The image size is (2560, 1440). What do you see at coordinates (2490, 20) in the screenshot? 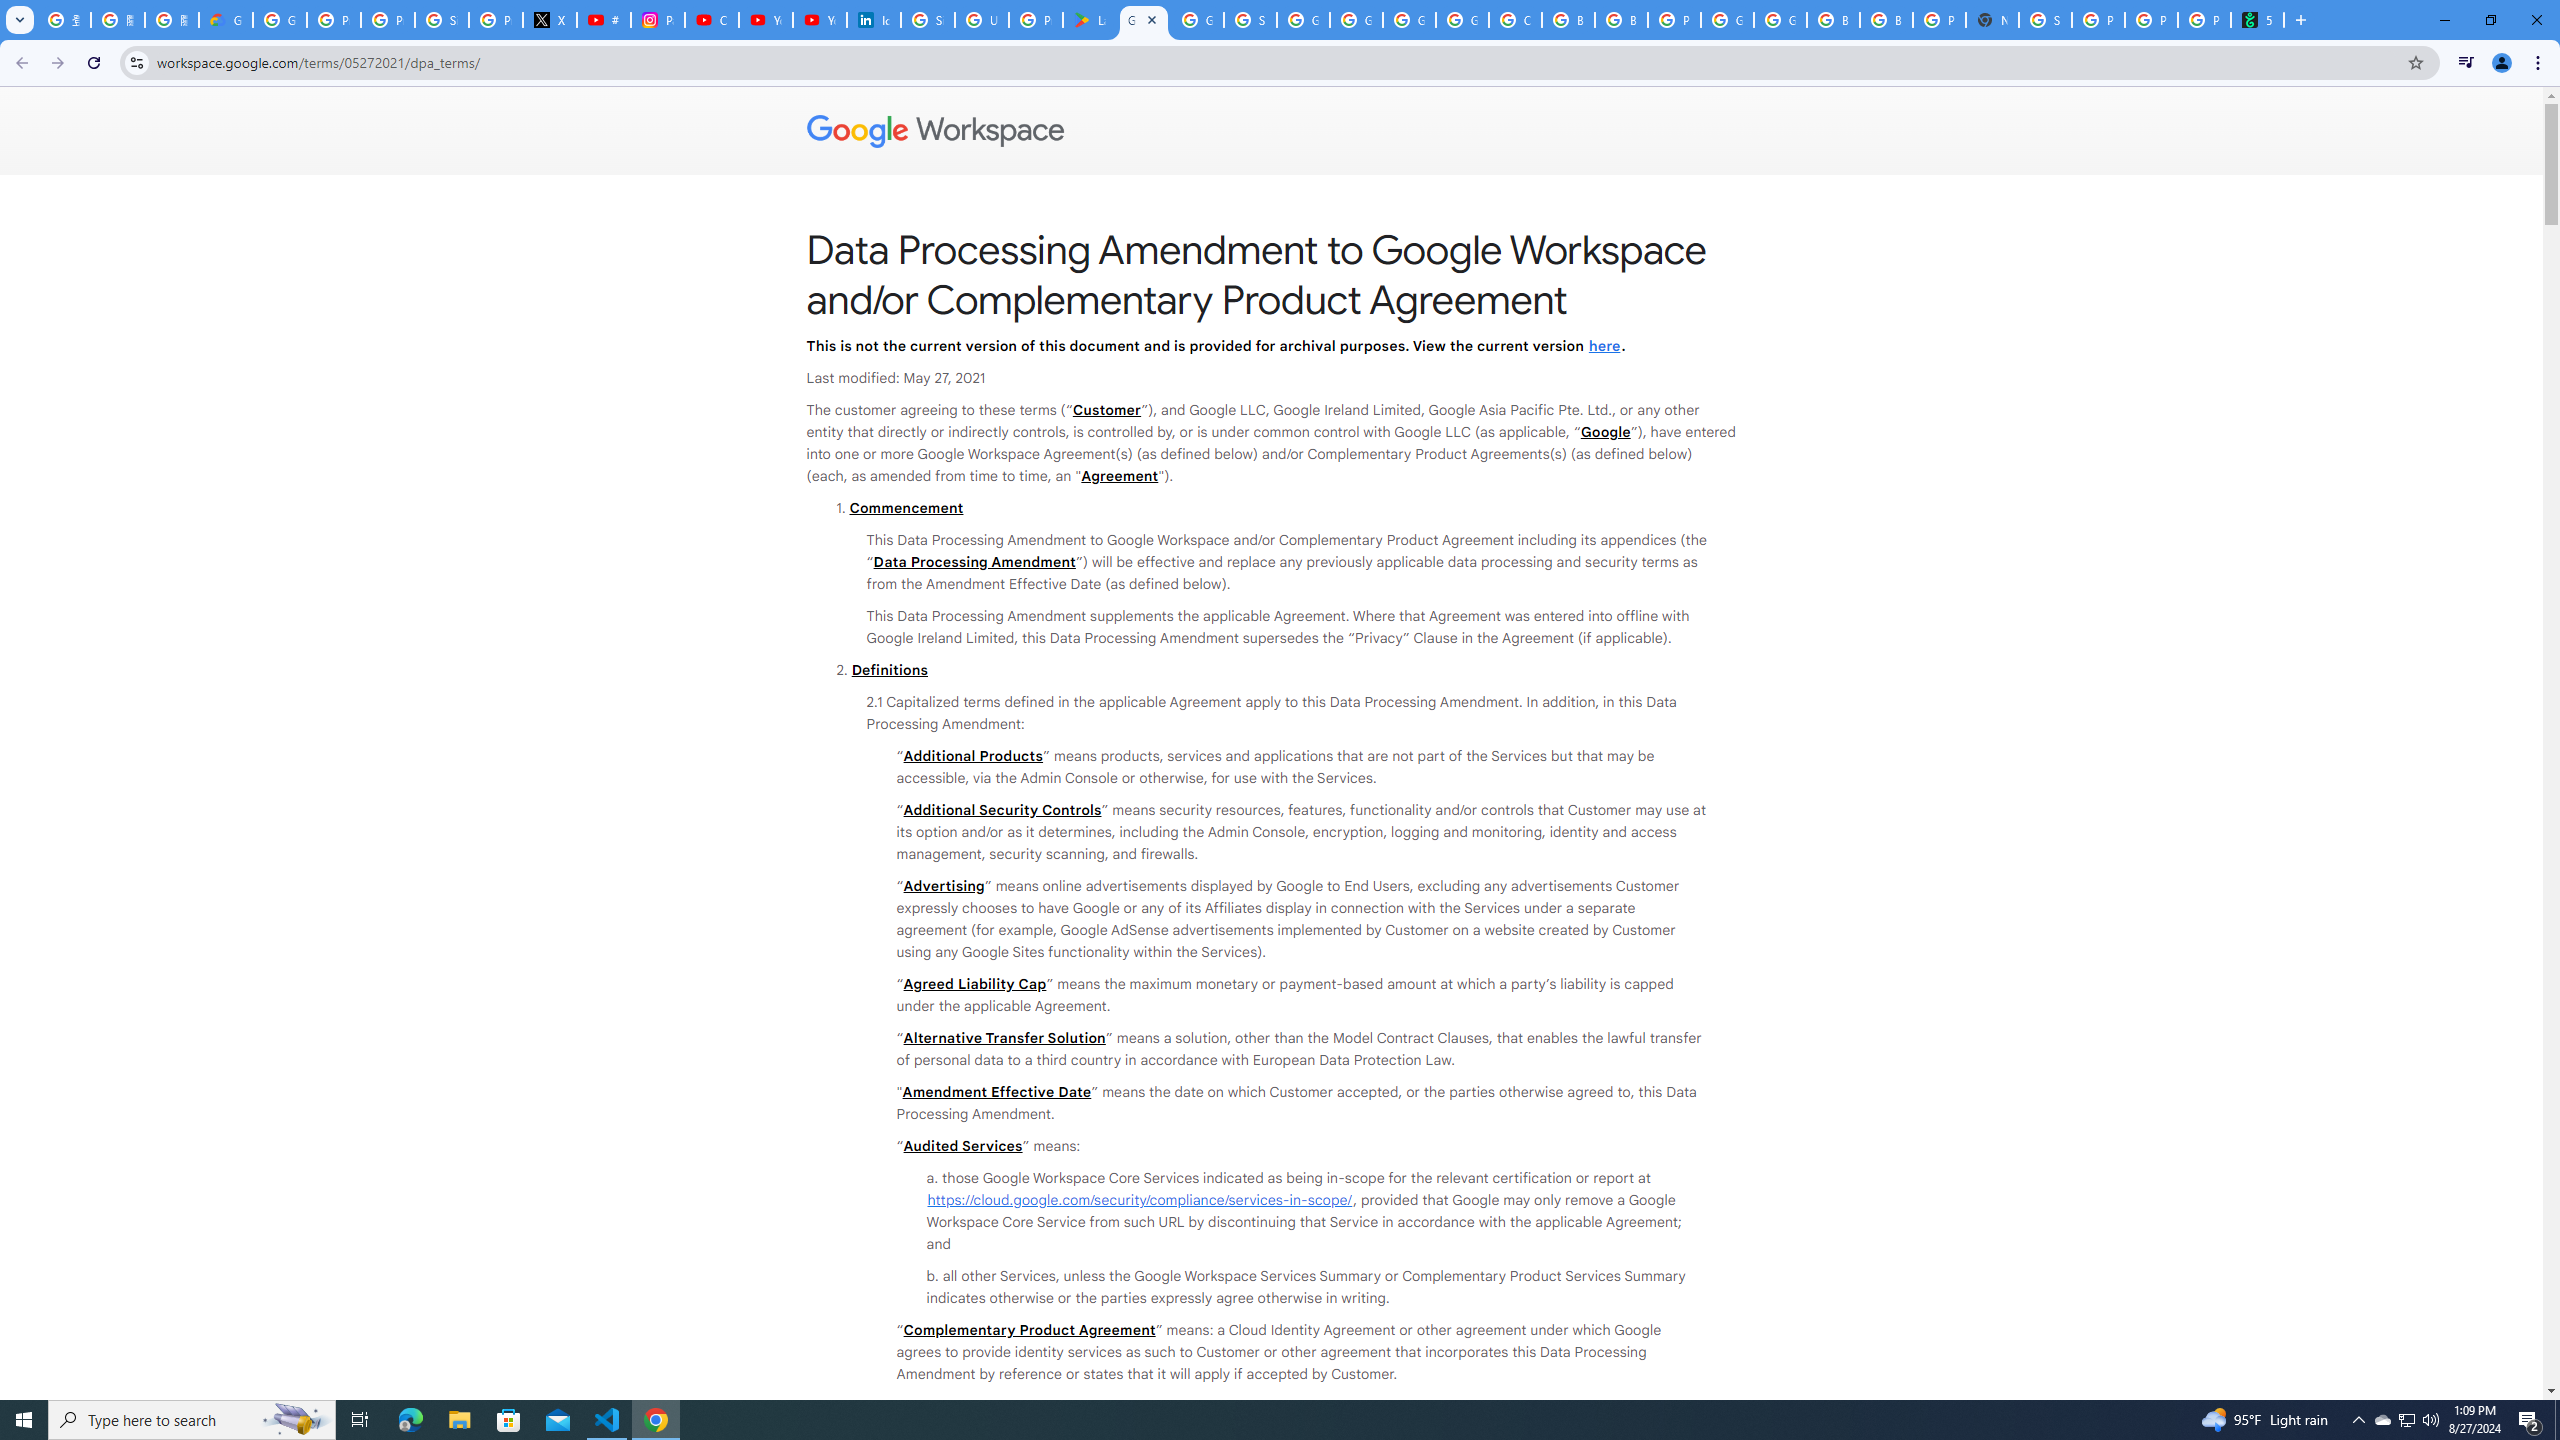
I see `Restore` at bounding box center [2490, 20].